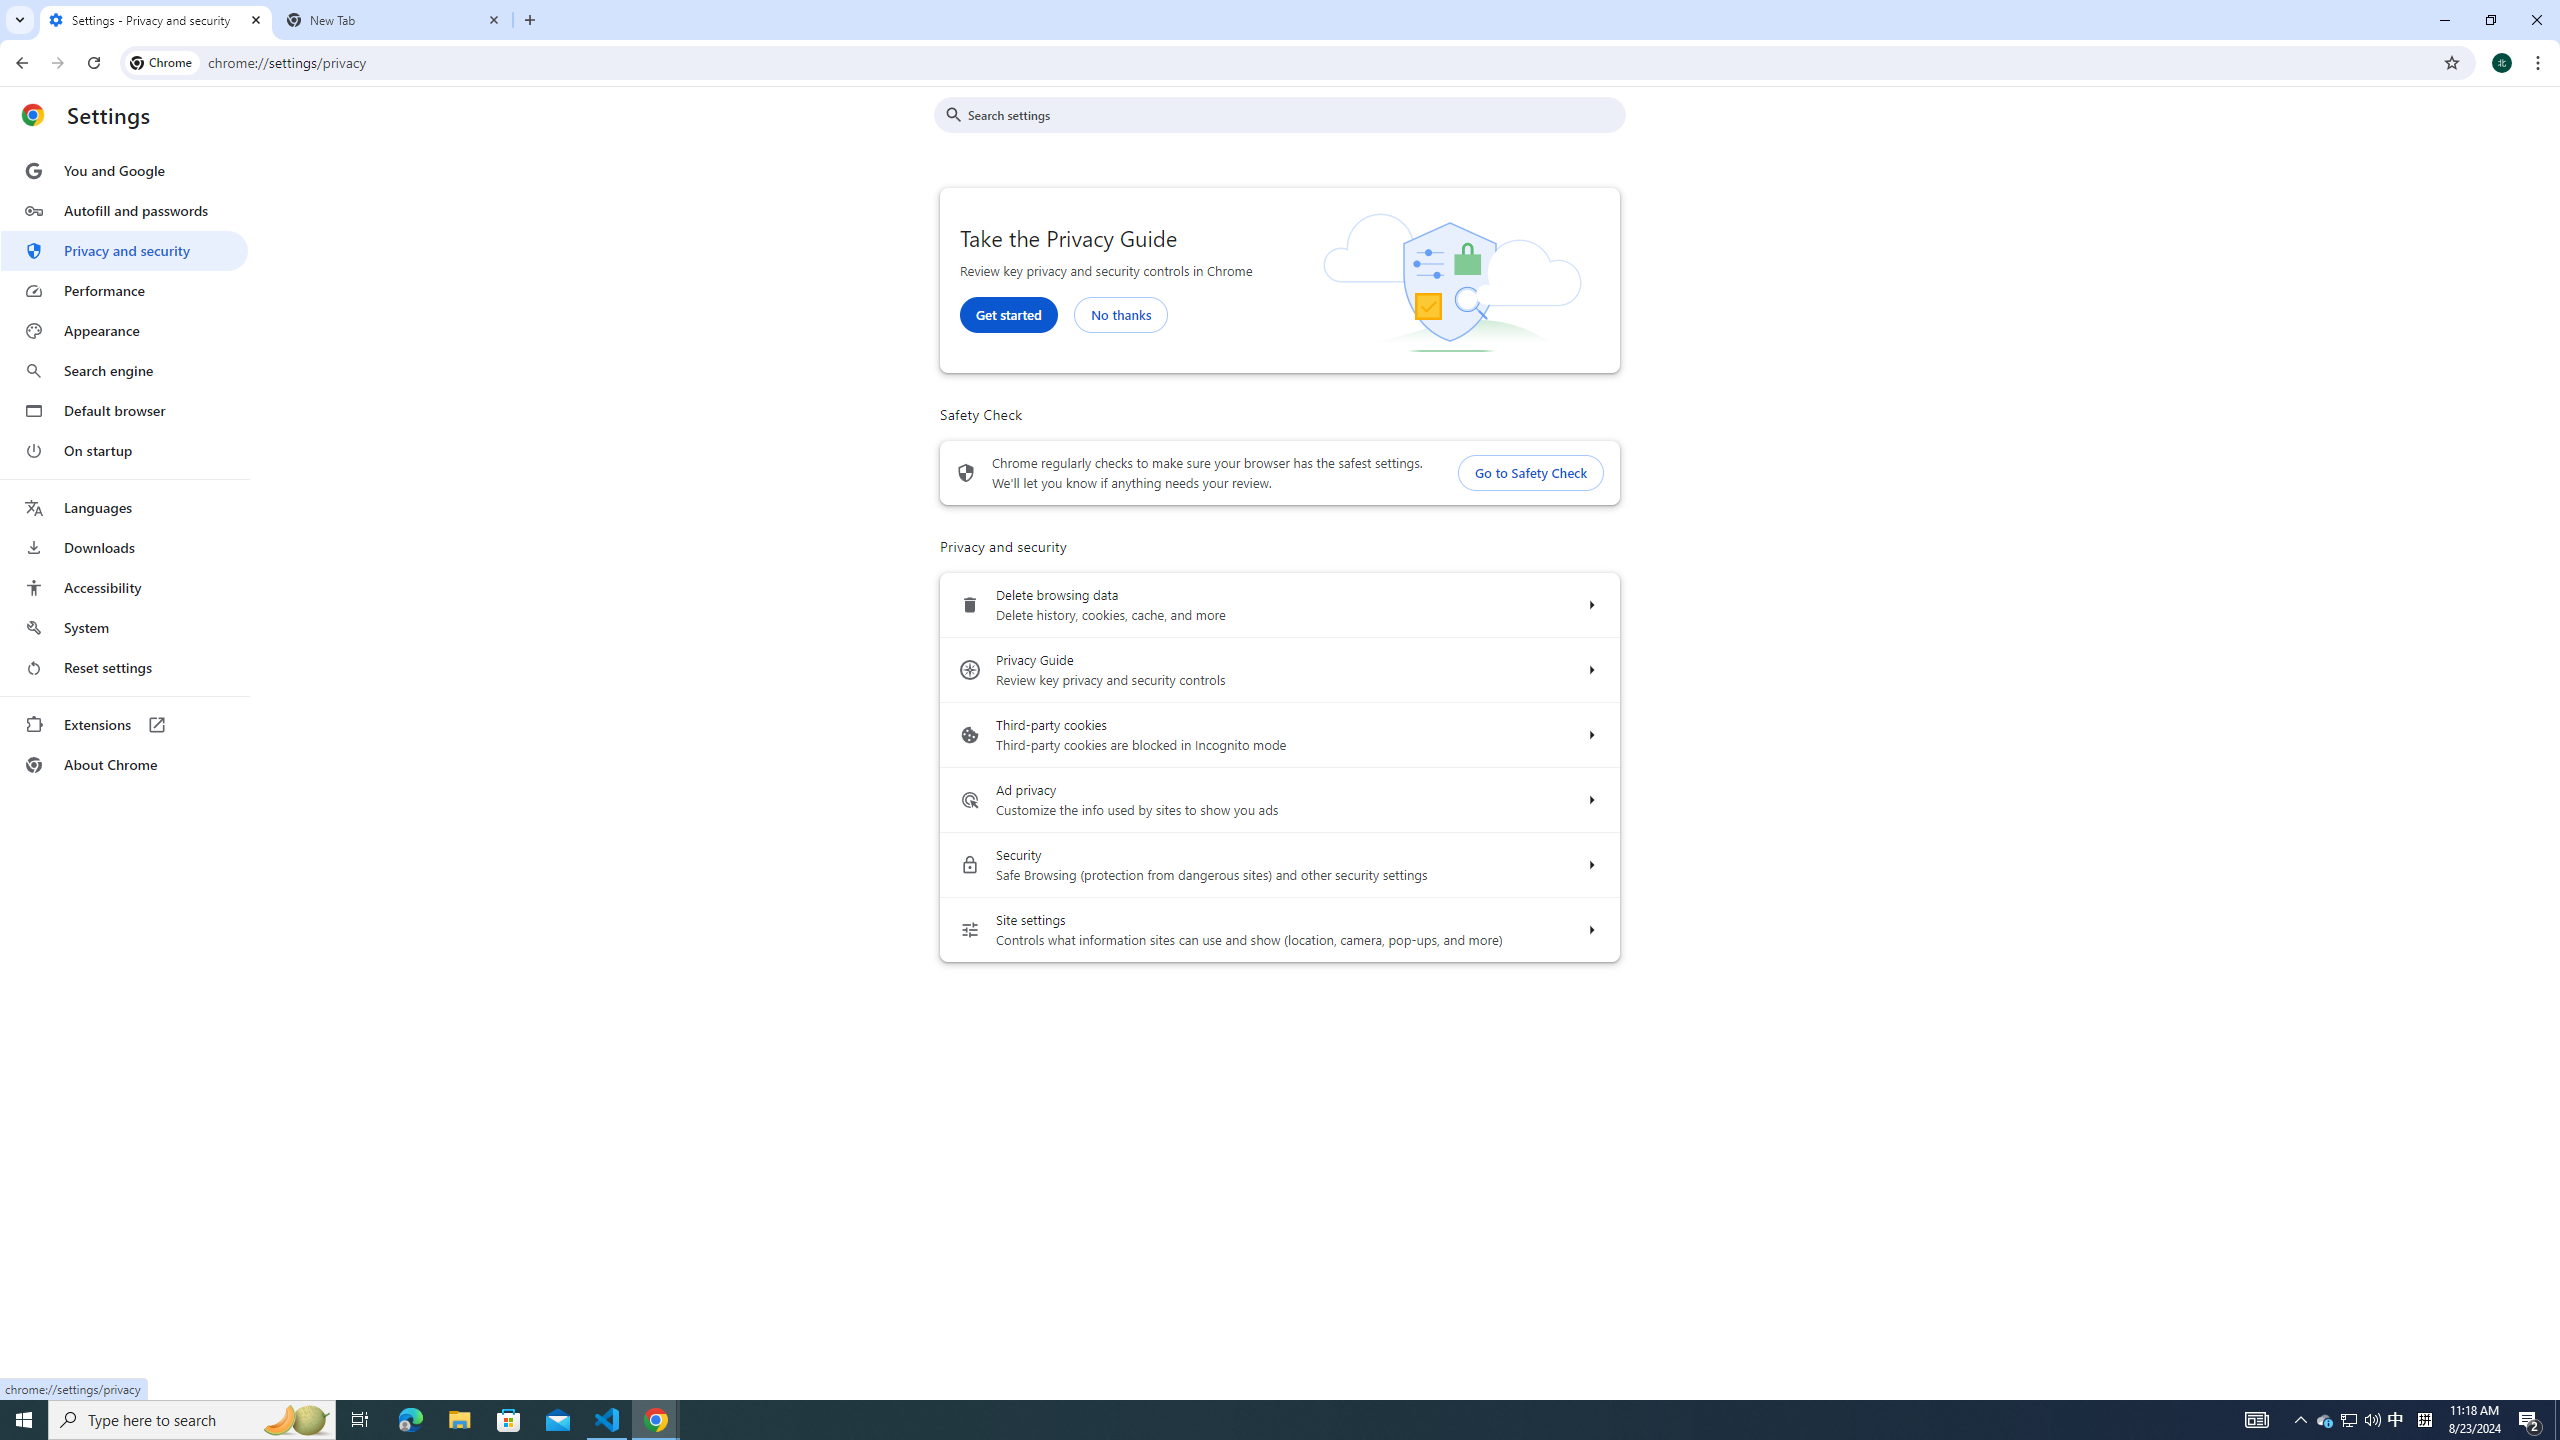 Image resolution: width=2560 pixels, height=1440 pixels. Describe the element at coordinates (124, 668) in the screenshot. I see `Reset settings` at that location.